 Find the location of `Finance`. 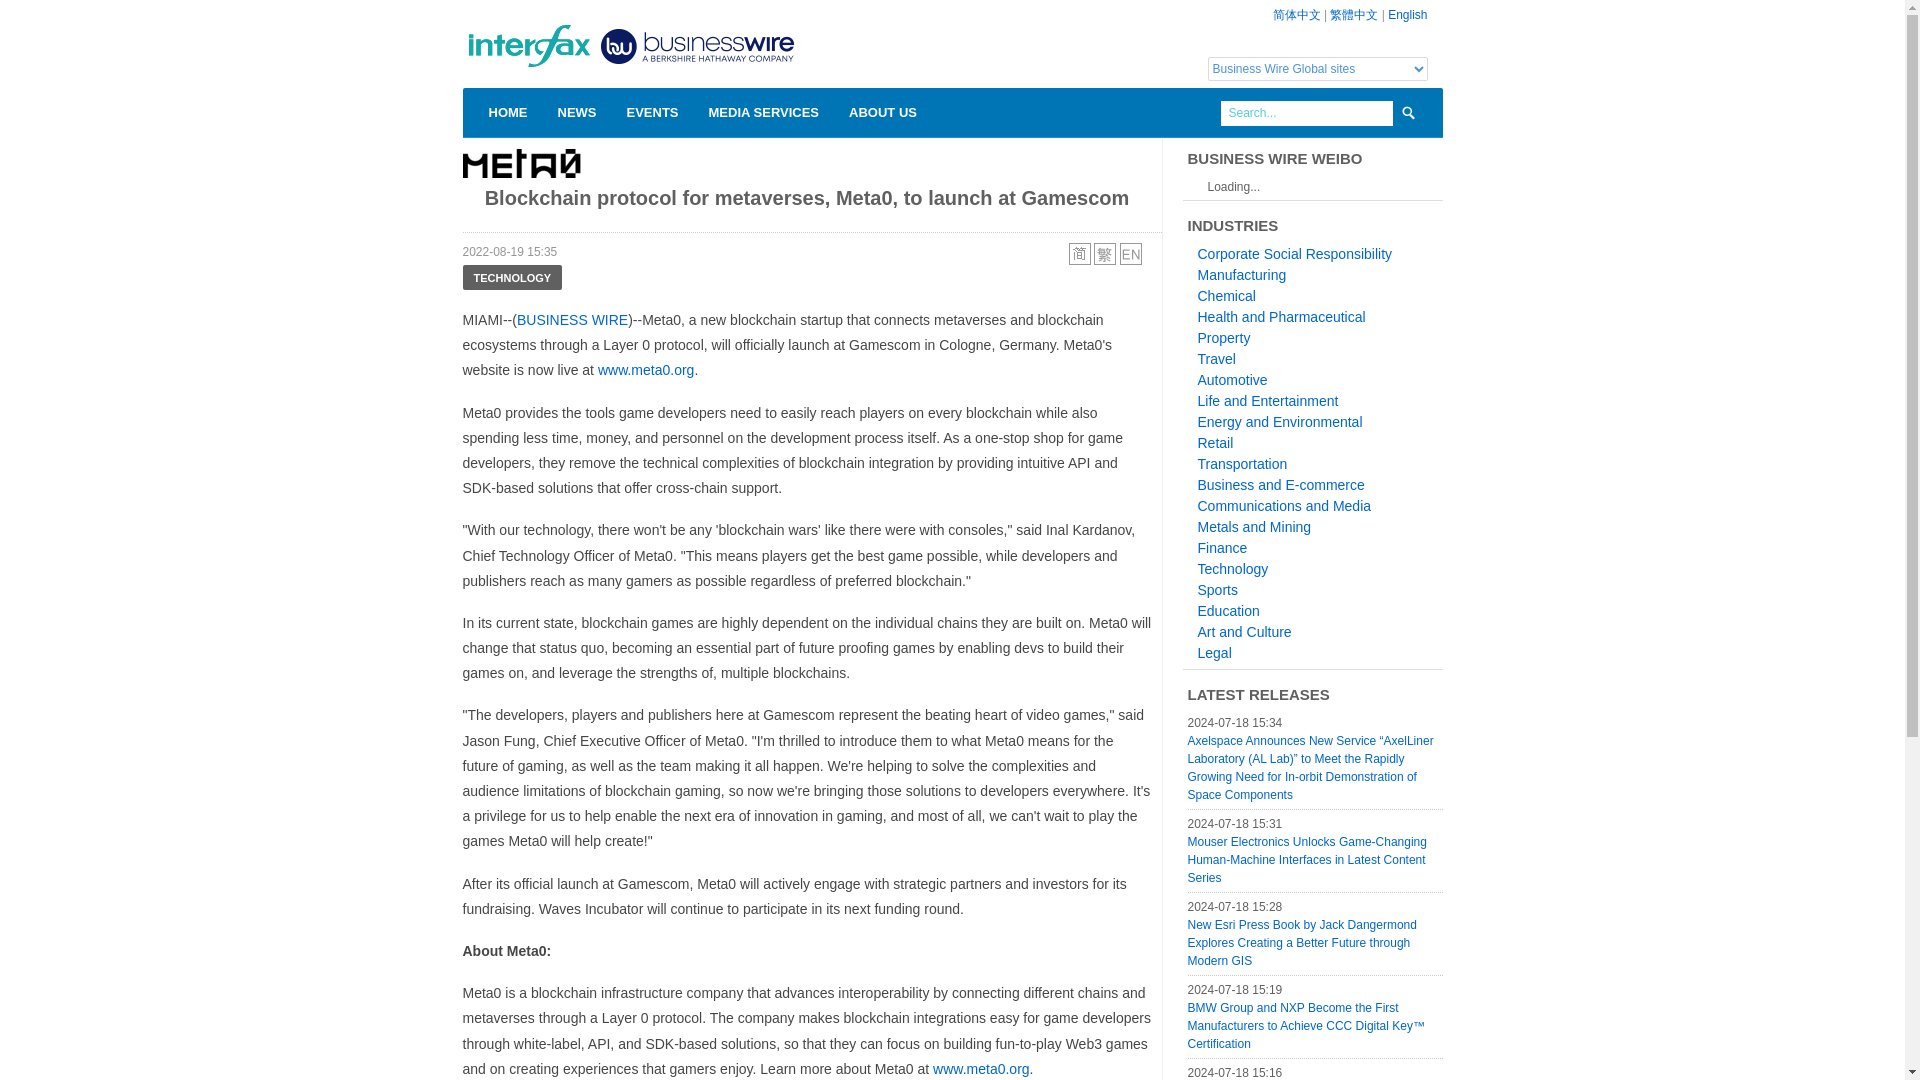

Finance is located at coordinates (1223, 548).